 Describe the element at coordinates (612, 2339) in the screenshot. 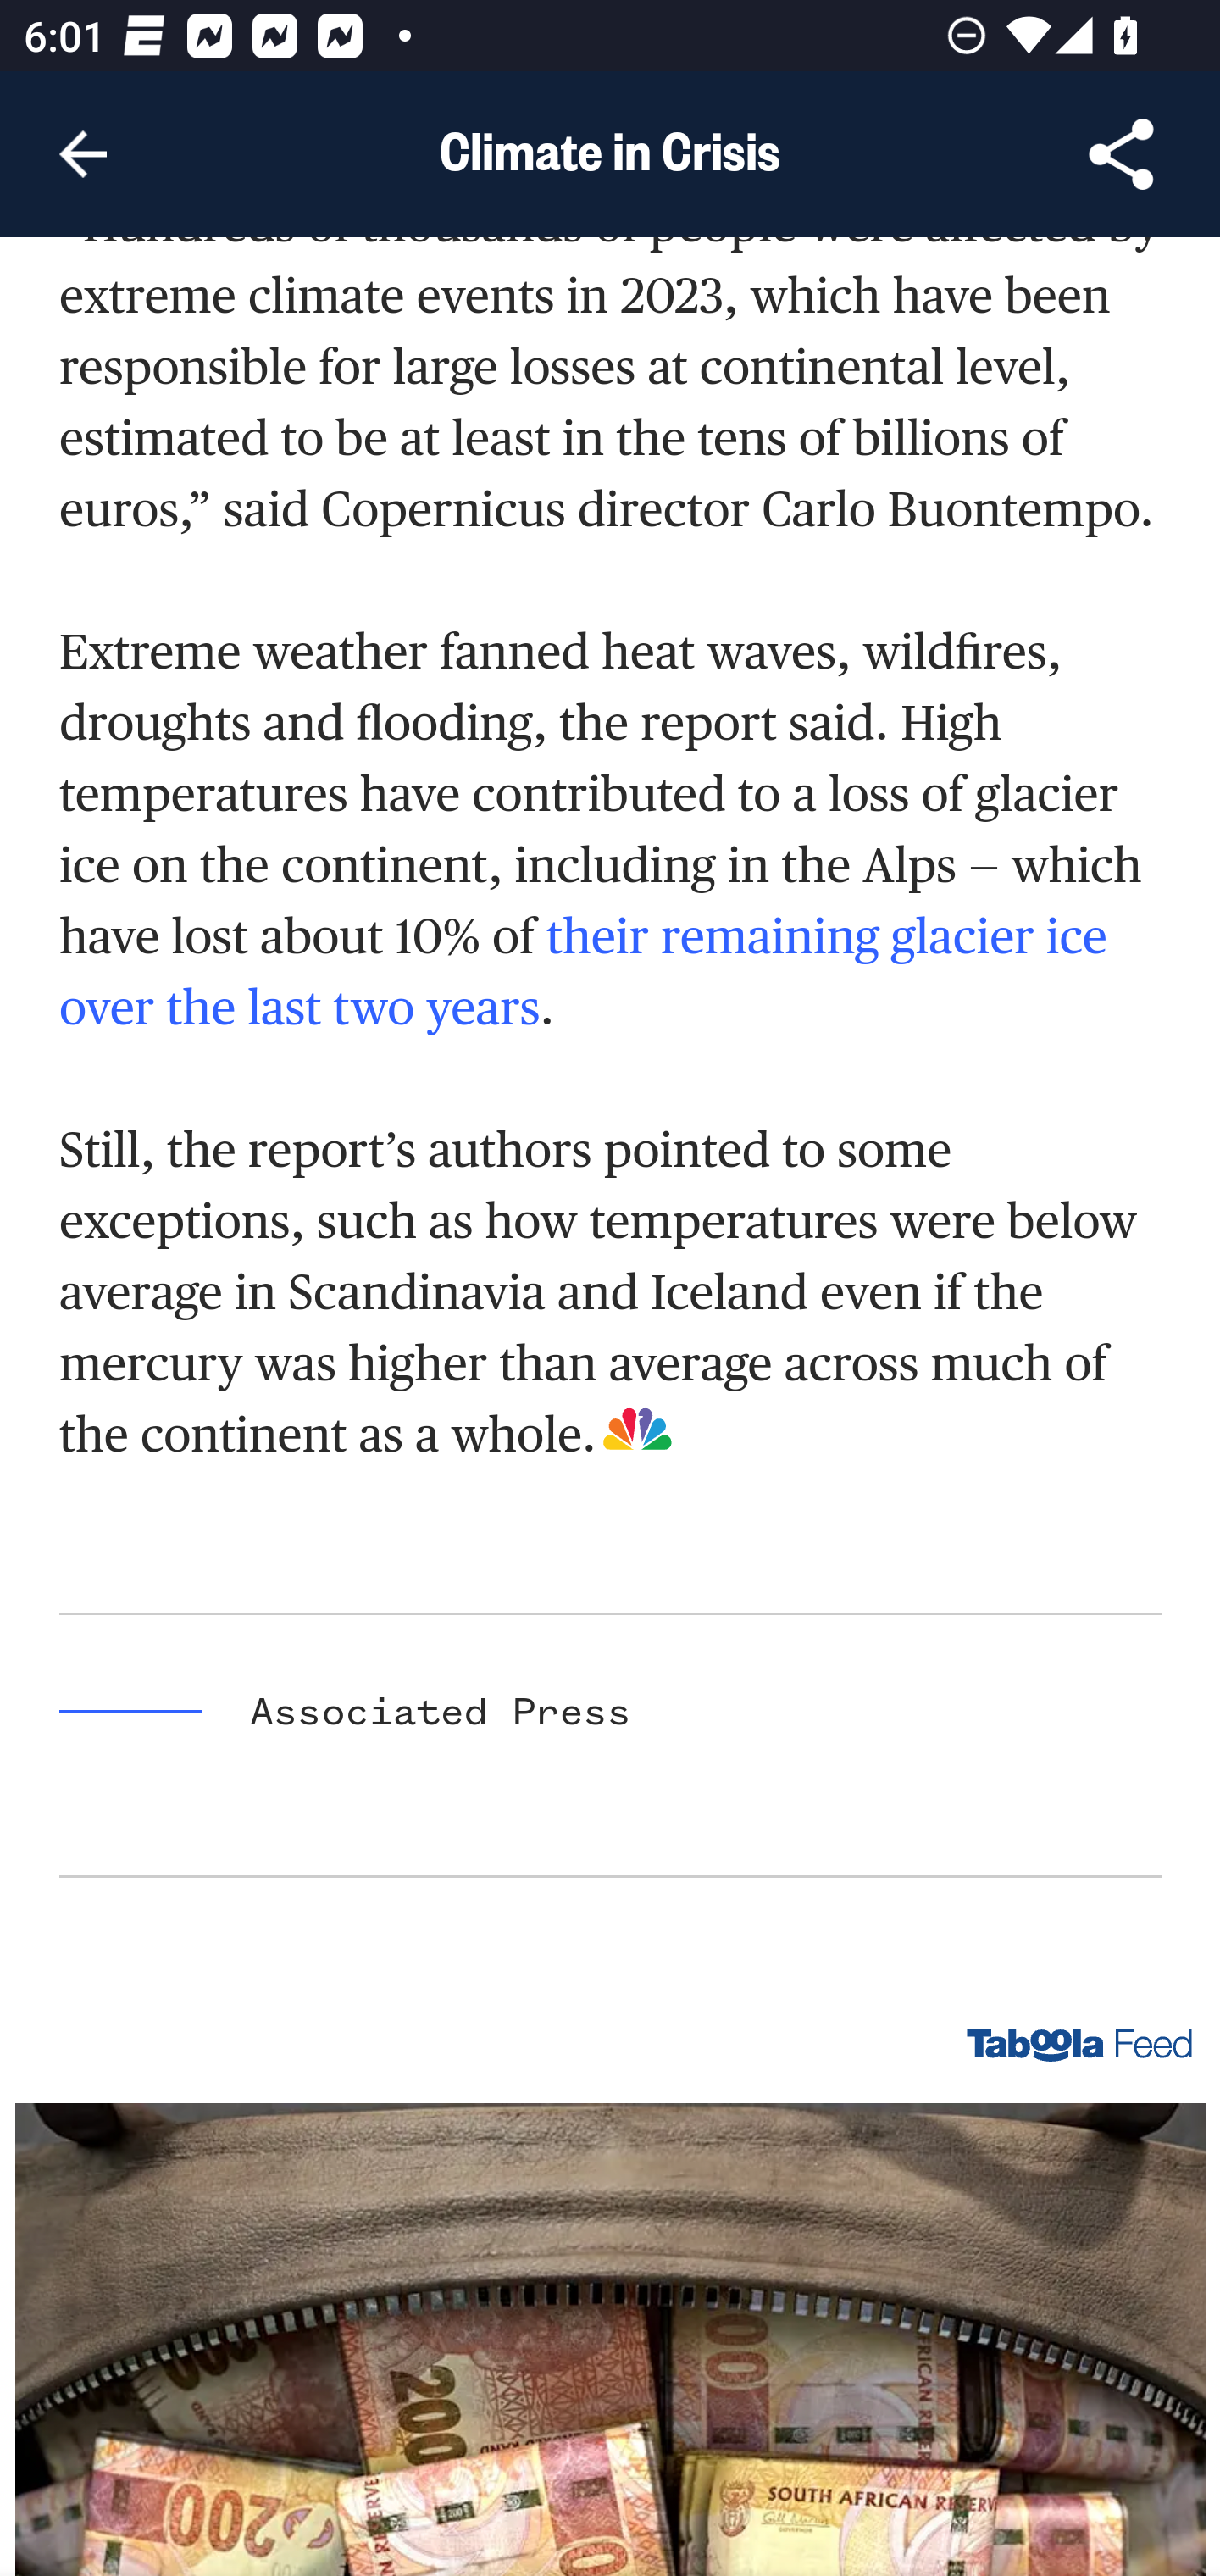

I see `Image for Taboola Advertising Unit` at that location.